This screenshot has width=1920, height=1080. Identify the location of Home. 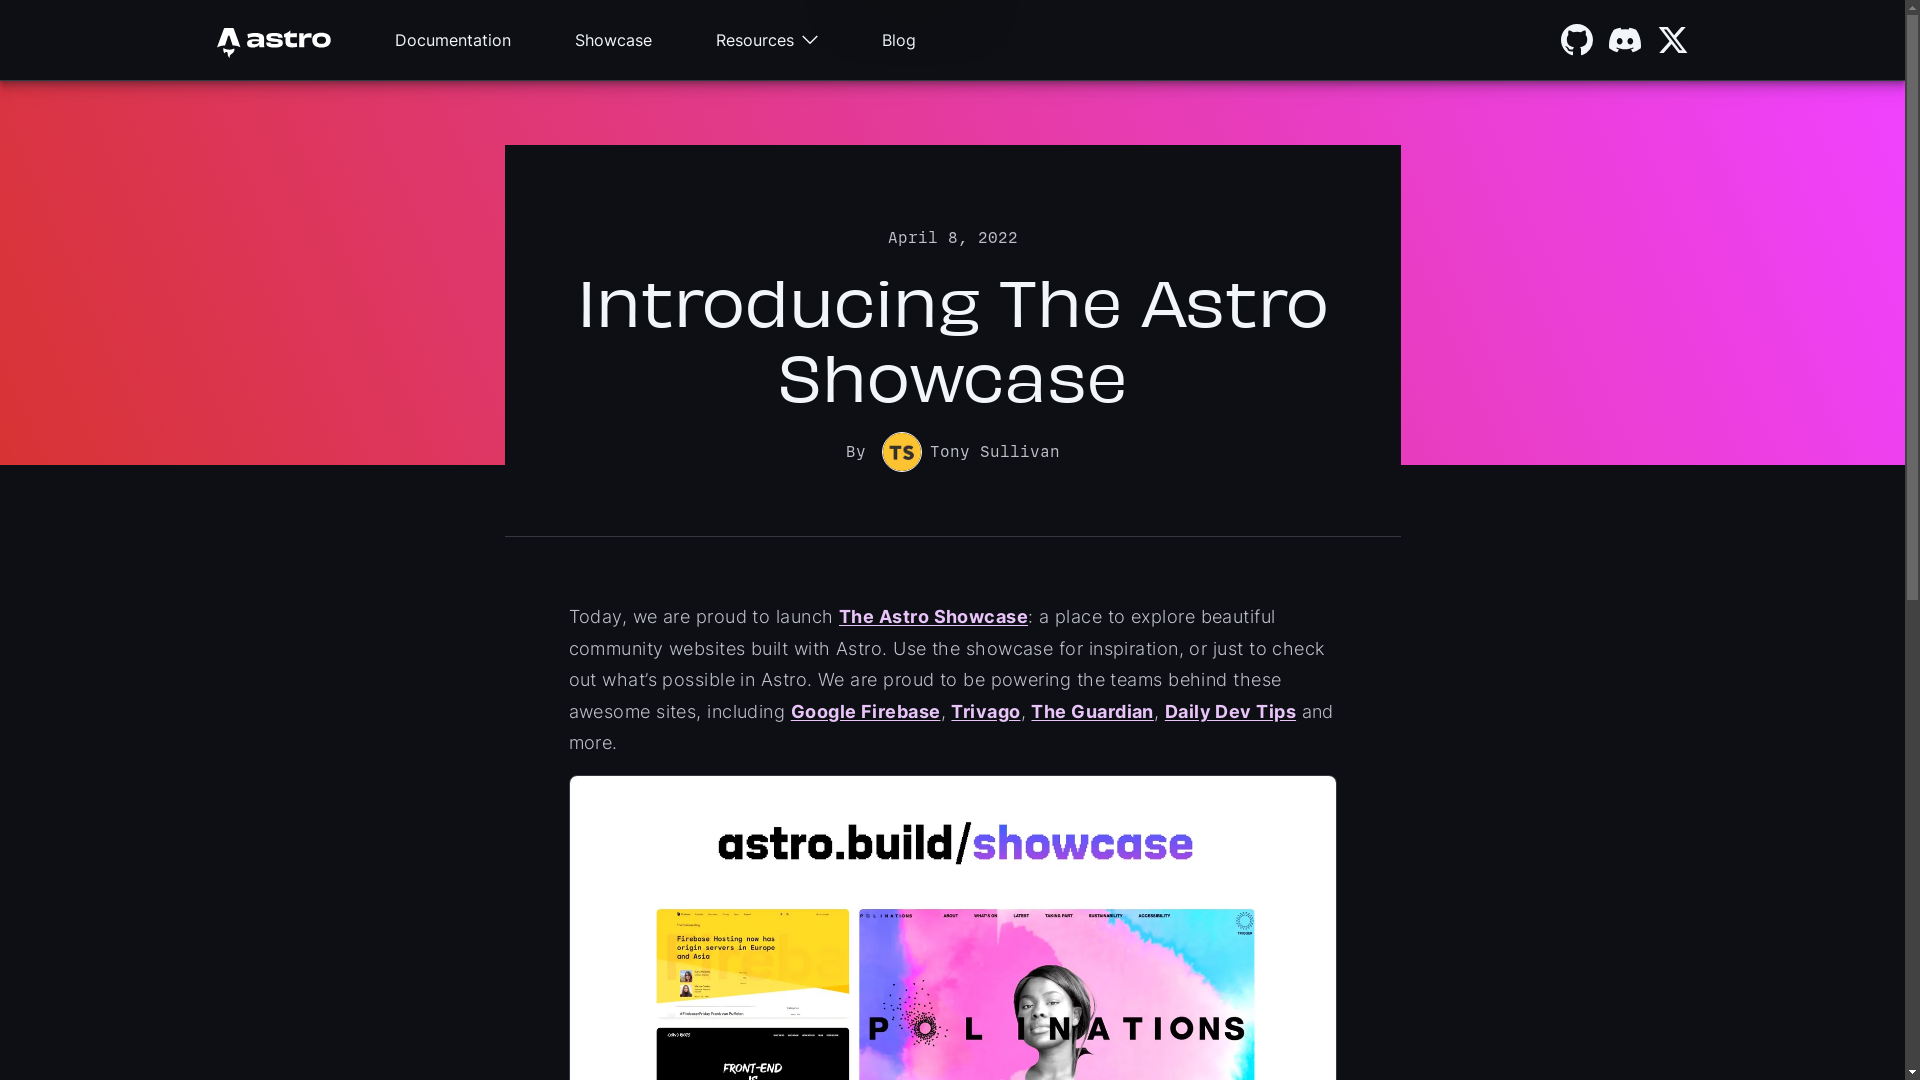
(273, 40).